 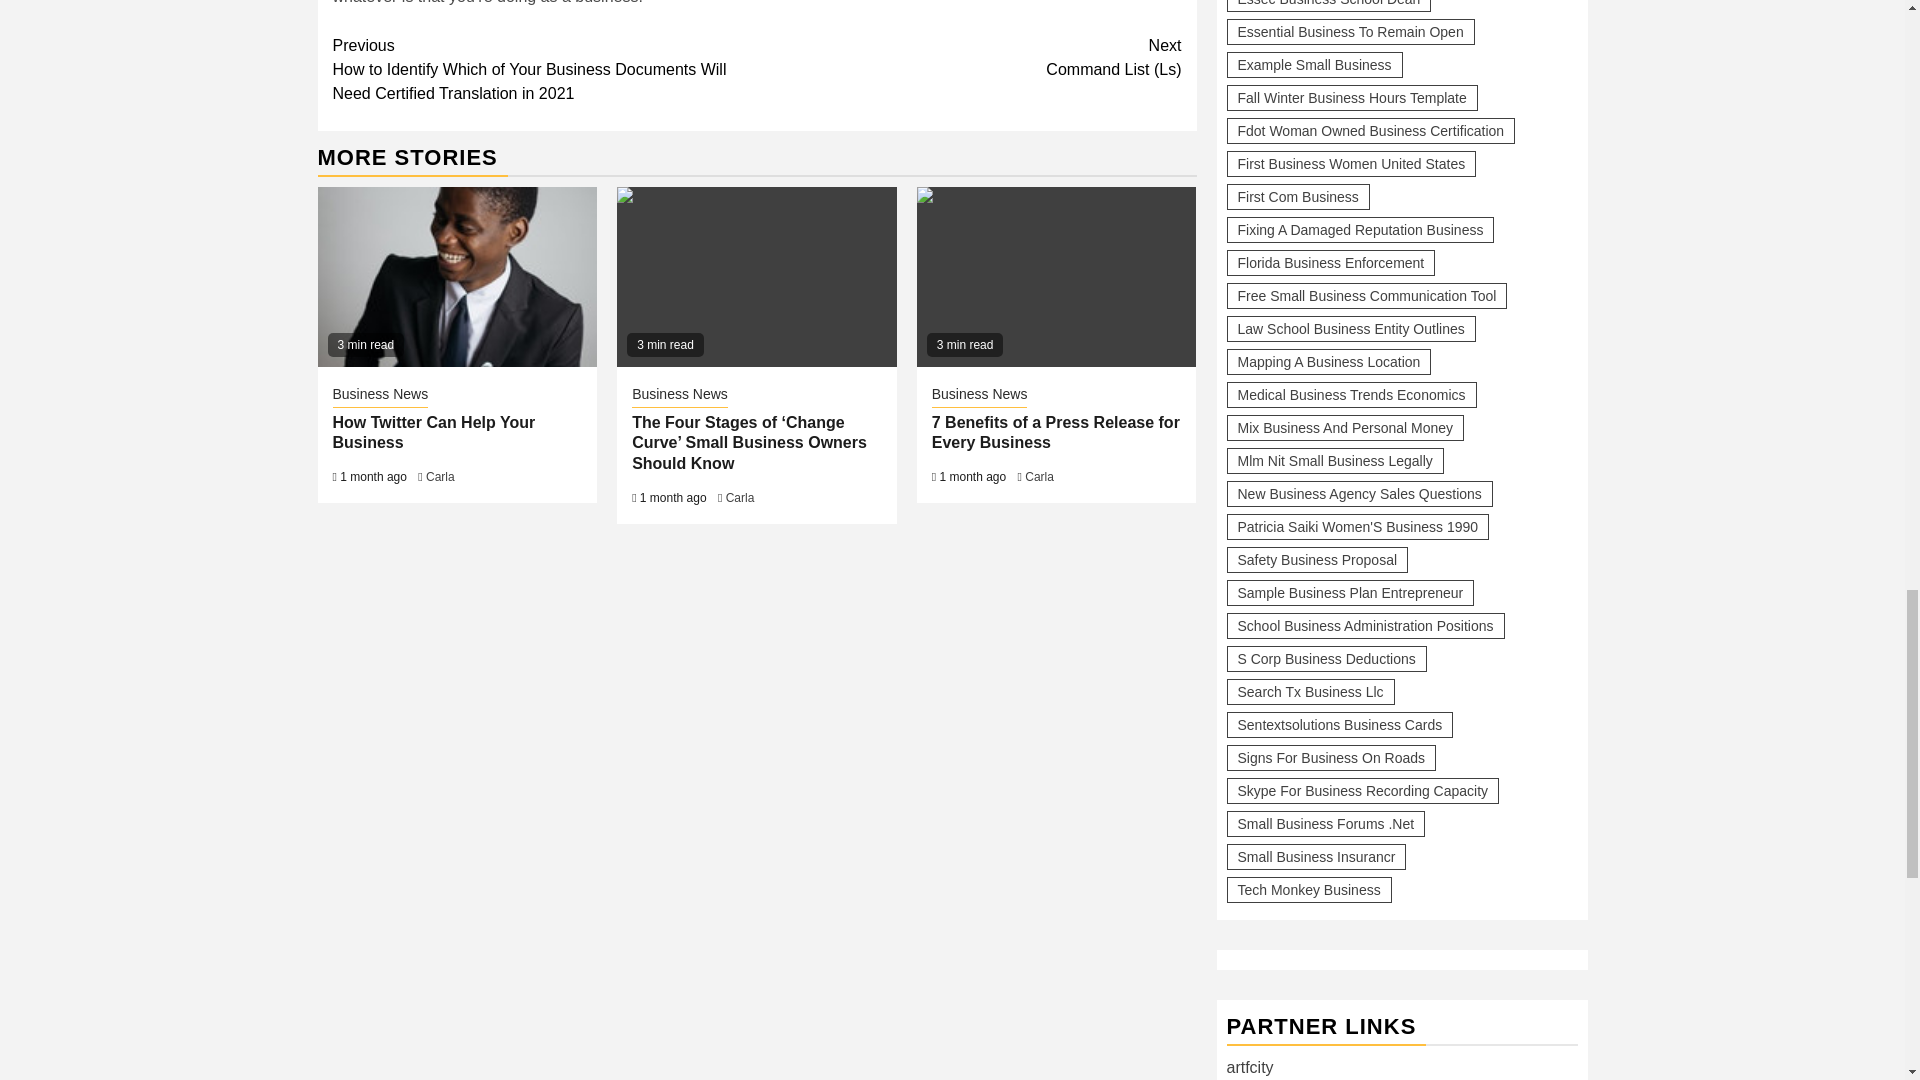 I want to click on 7 Benefits of a Press Release for Every Business, so click(x=1056, y=276).